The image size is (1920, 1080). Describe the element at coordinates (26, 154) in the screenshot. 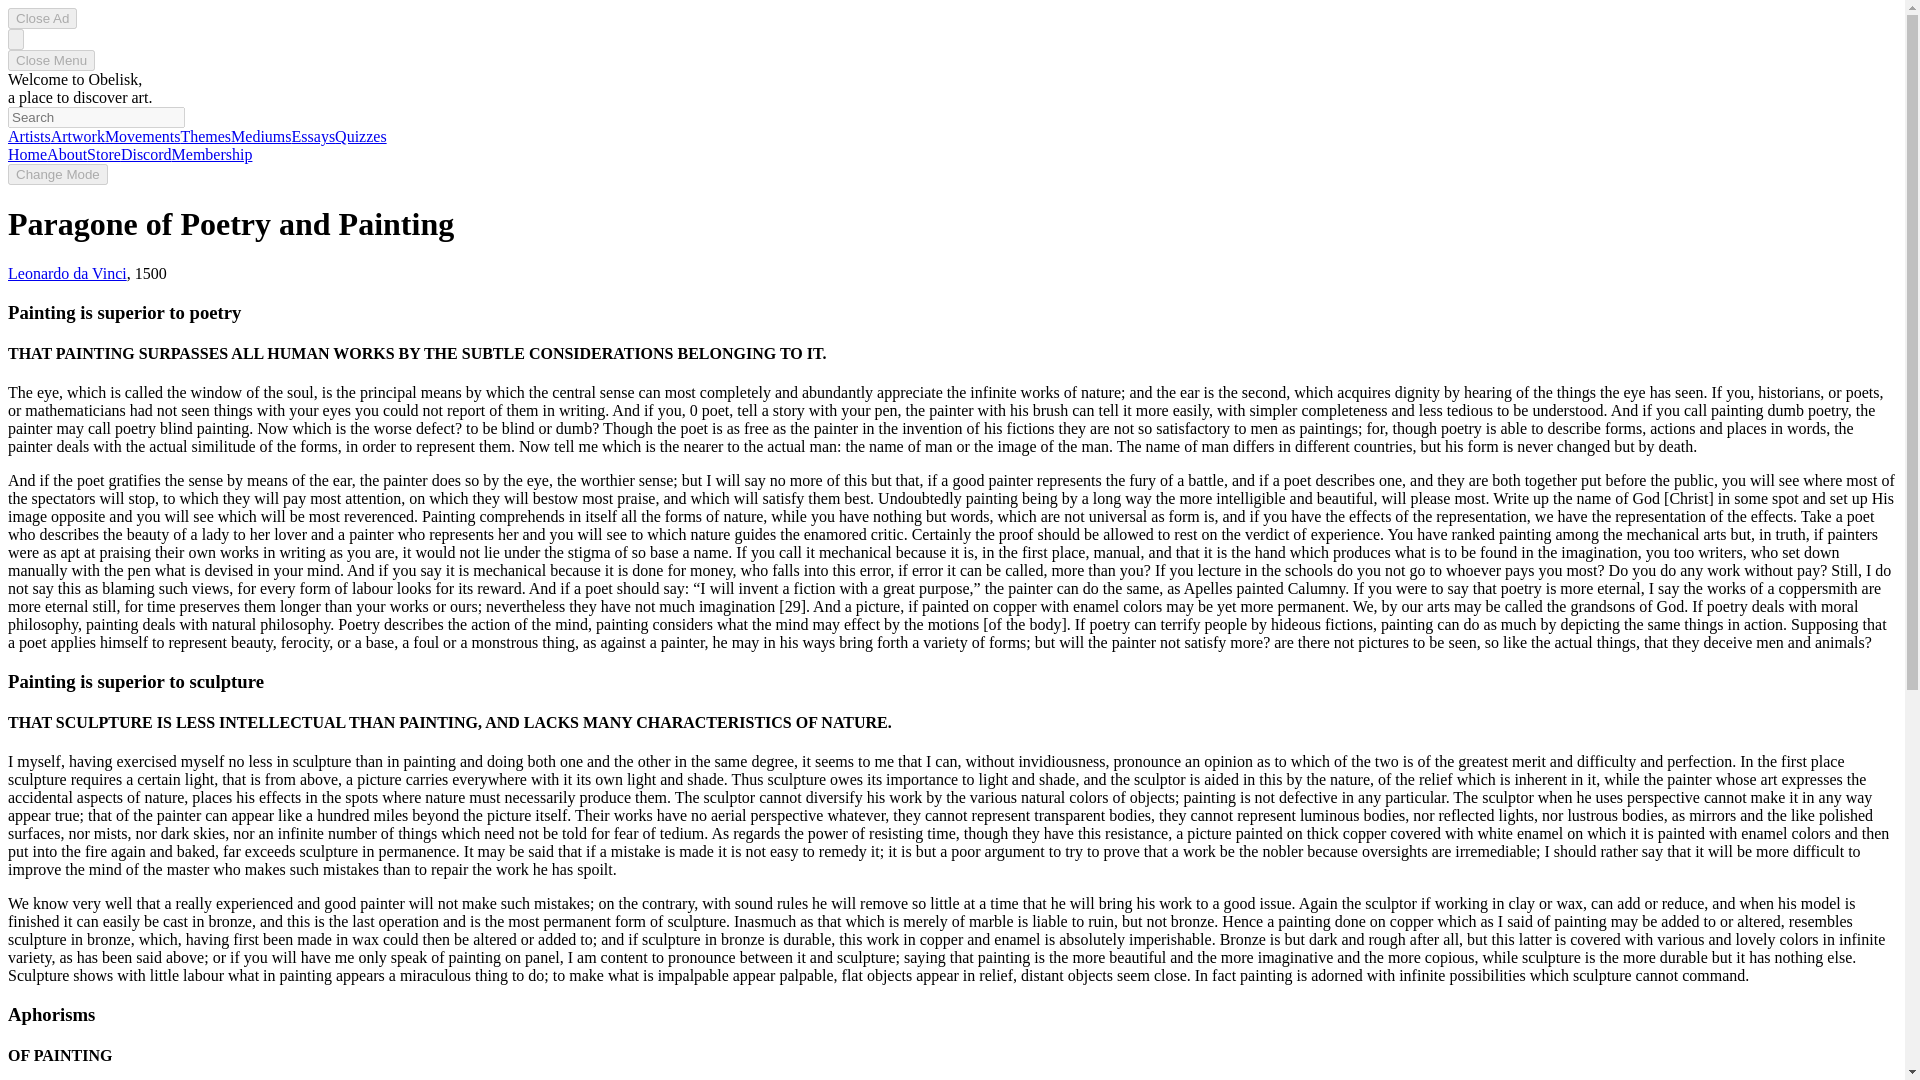

I see `Home` at that location.